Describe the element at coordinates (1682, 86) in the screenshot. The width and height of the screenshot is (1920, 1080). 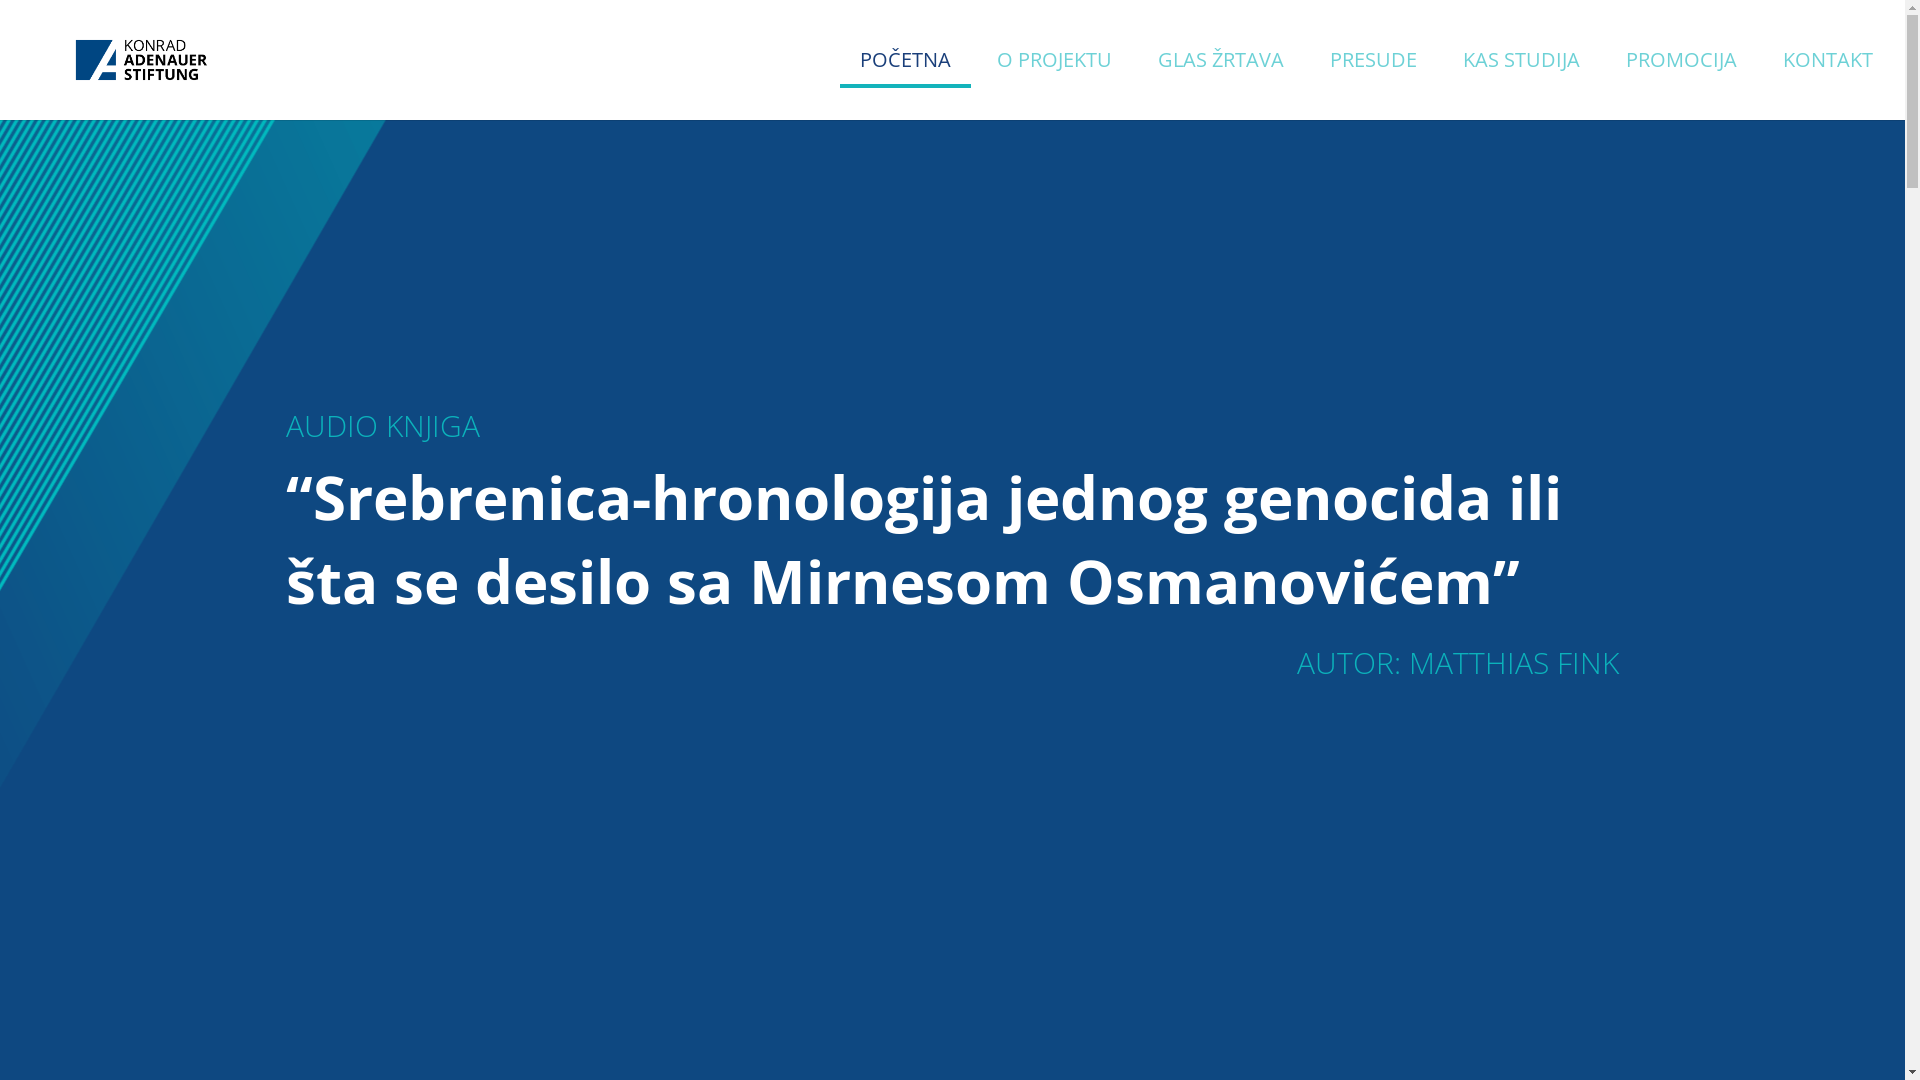
I see `PROMOCIJA` at that location.